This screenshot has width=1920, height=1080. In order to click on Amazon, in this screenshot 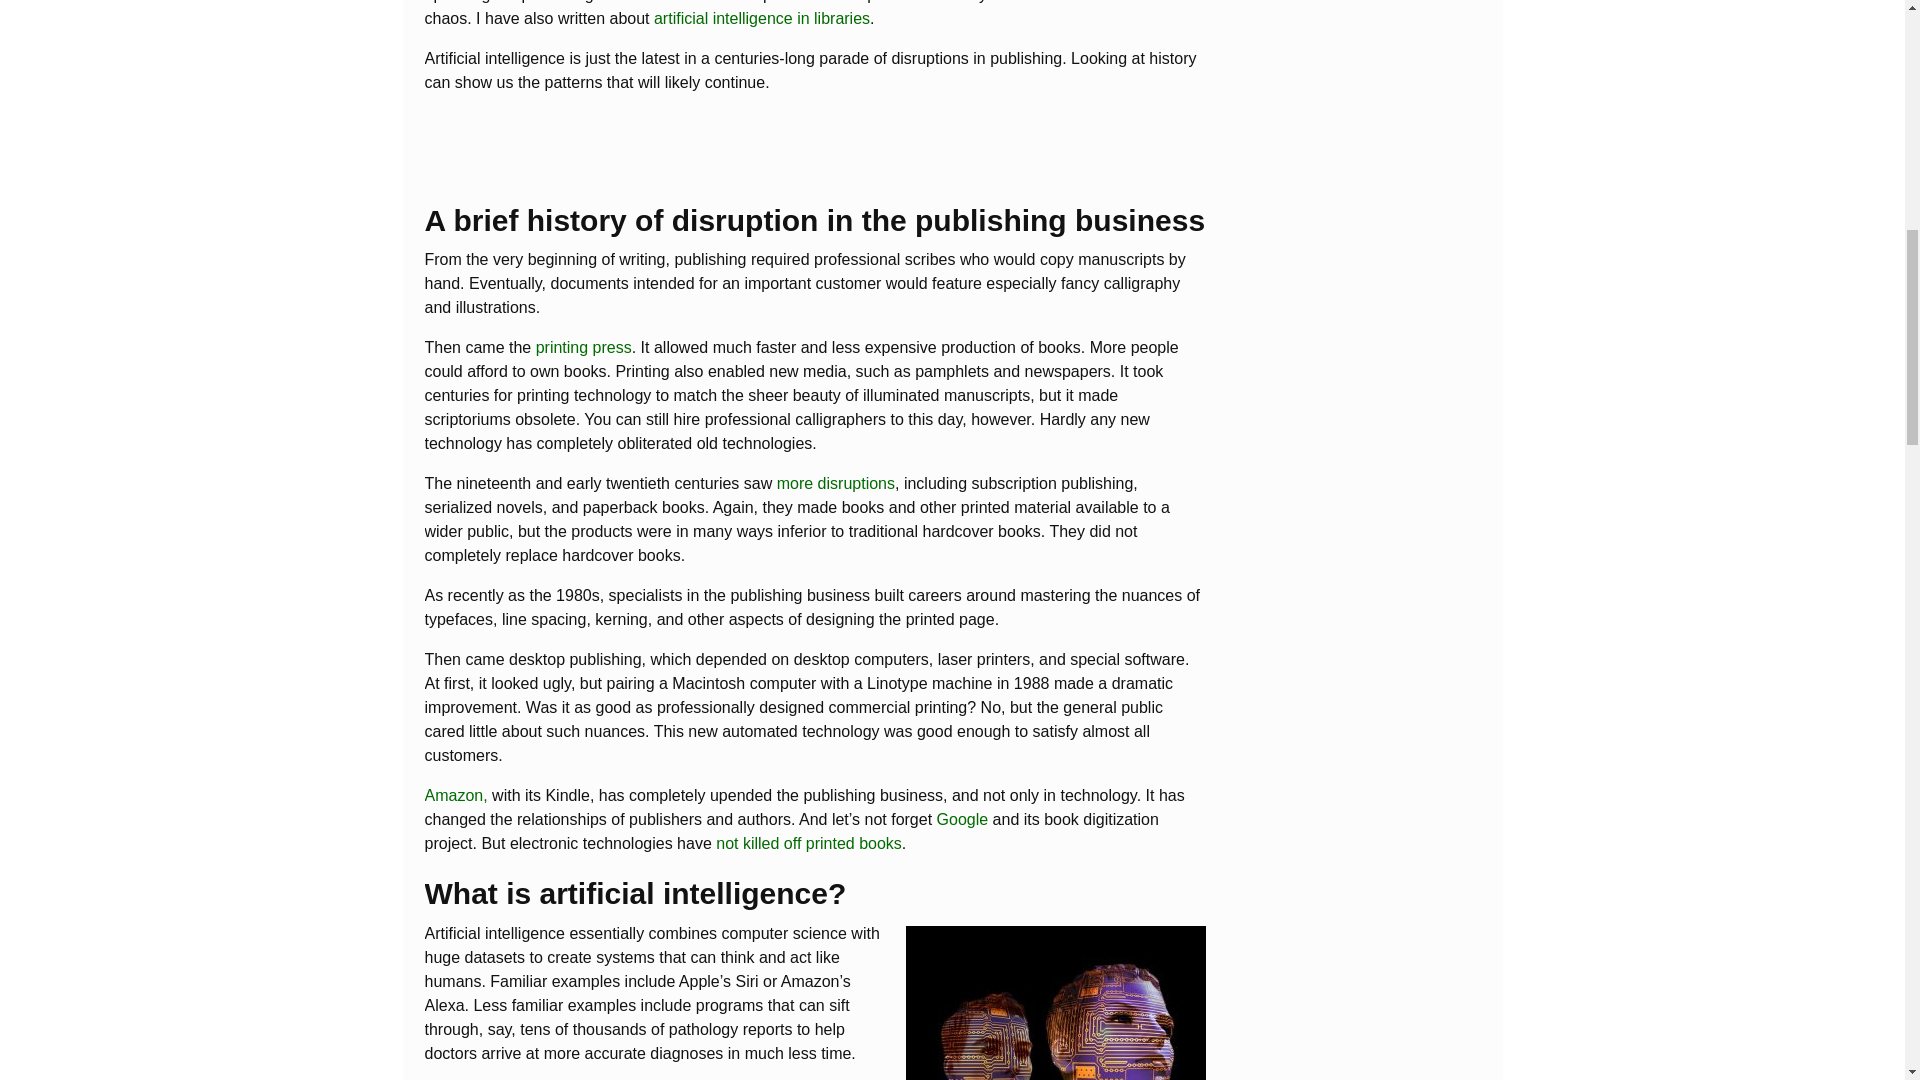, I will do `click(458, 795)`.